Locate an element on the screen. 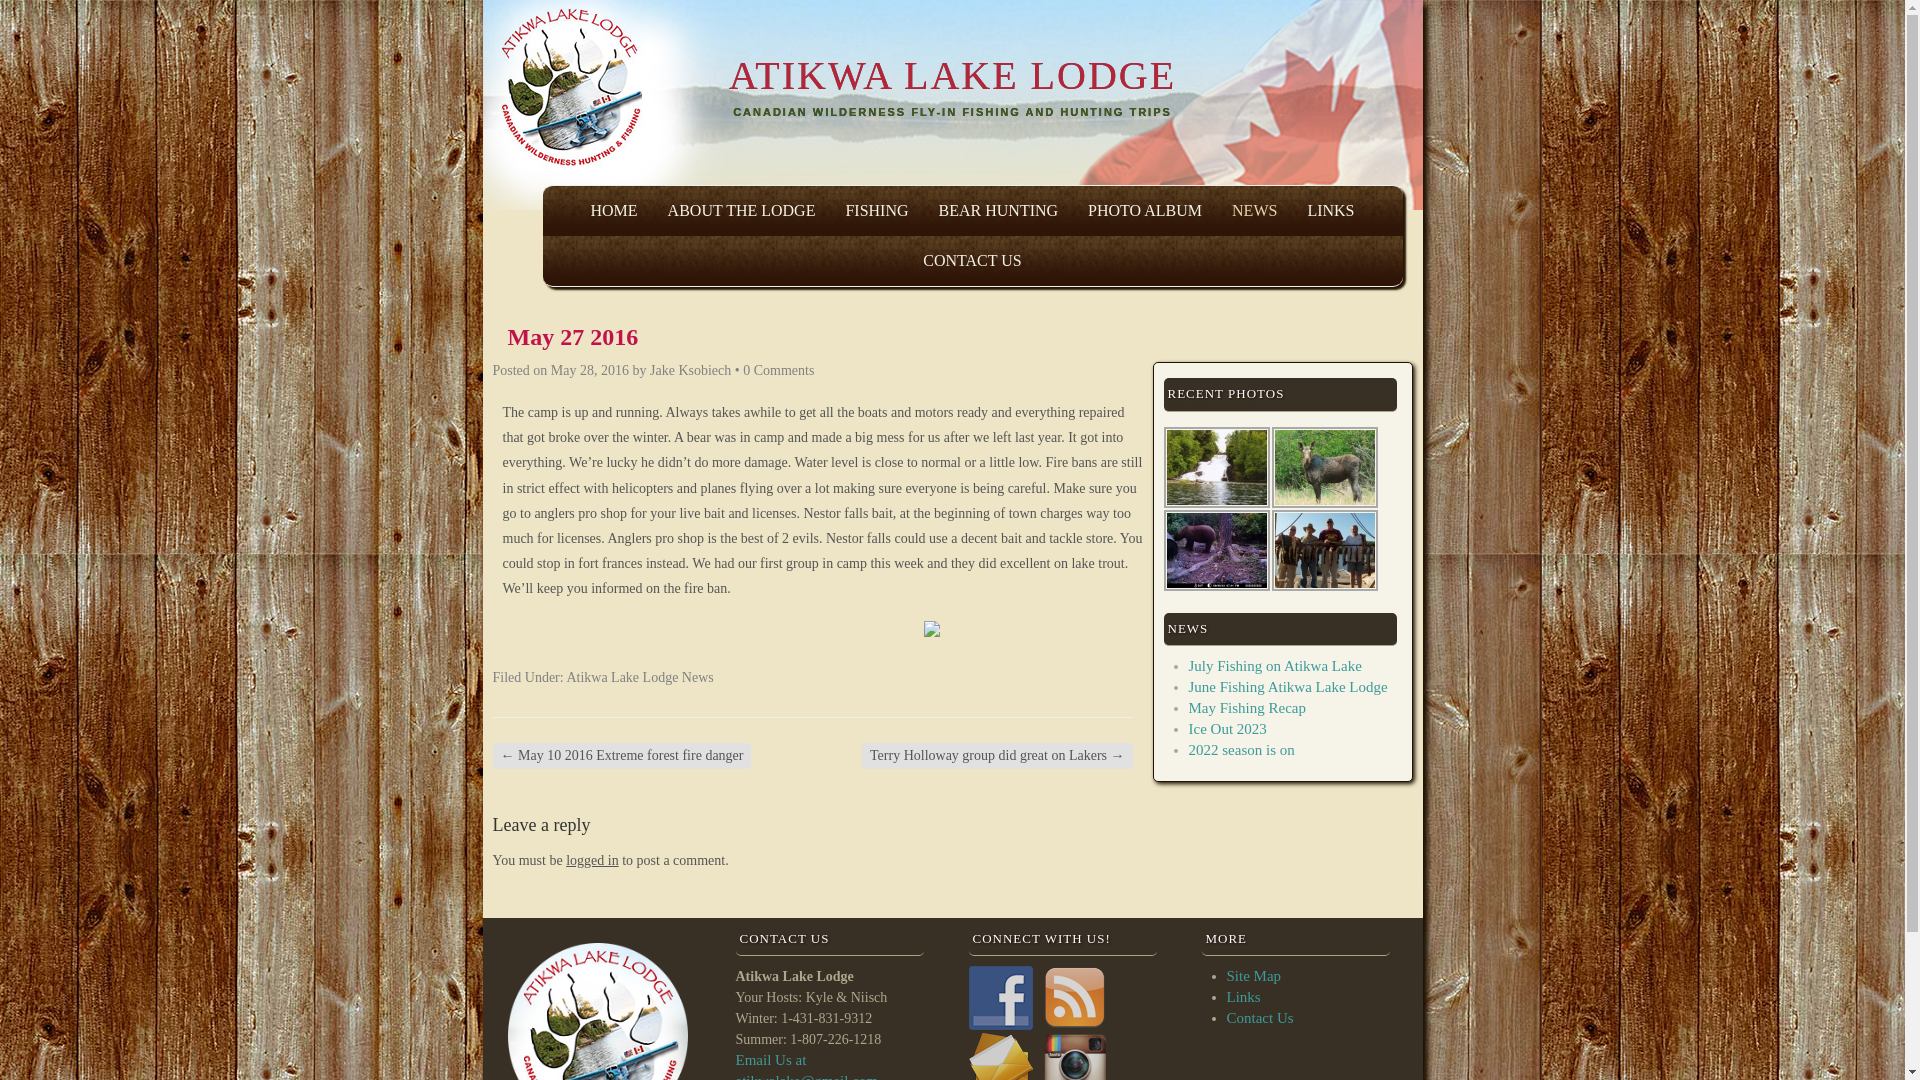 This screenshot has height=1080, width=1920. CONTACT US is located at coordinates (972, 261).